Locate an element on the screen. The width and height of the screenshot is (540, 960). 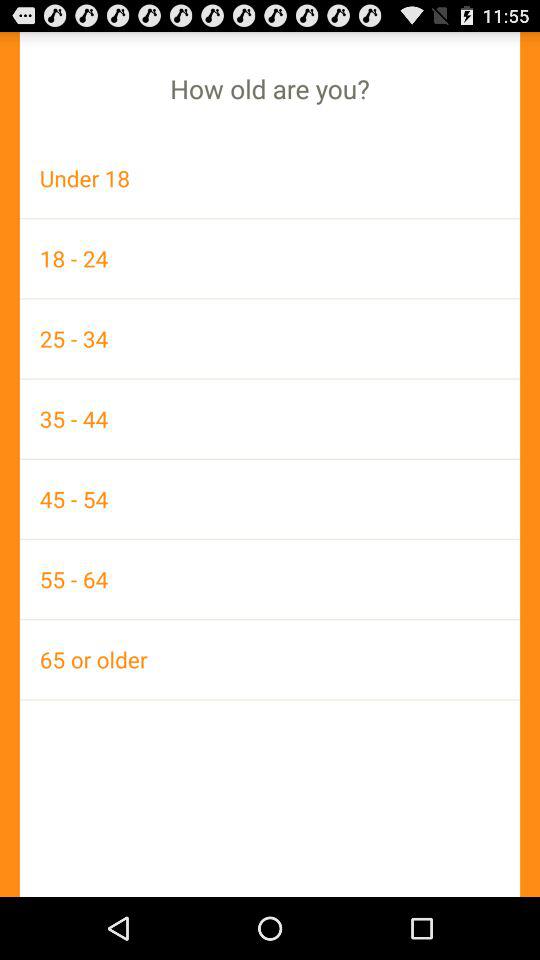
press the 18 - 24 app is located at coordinates (270, 258).